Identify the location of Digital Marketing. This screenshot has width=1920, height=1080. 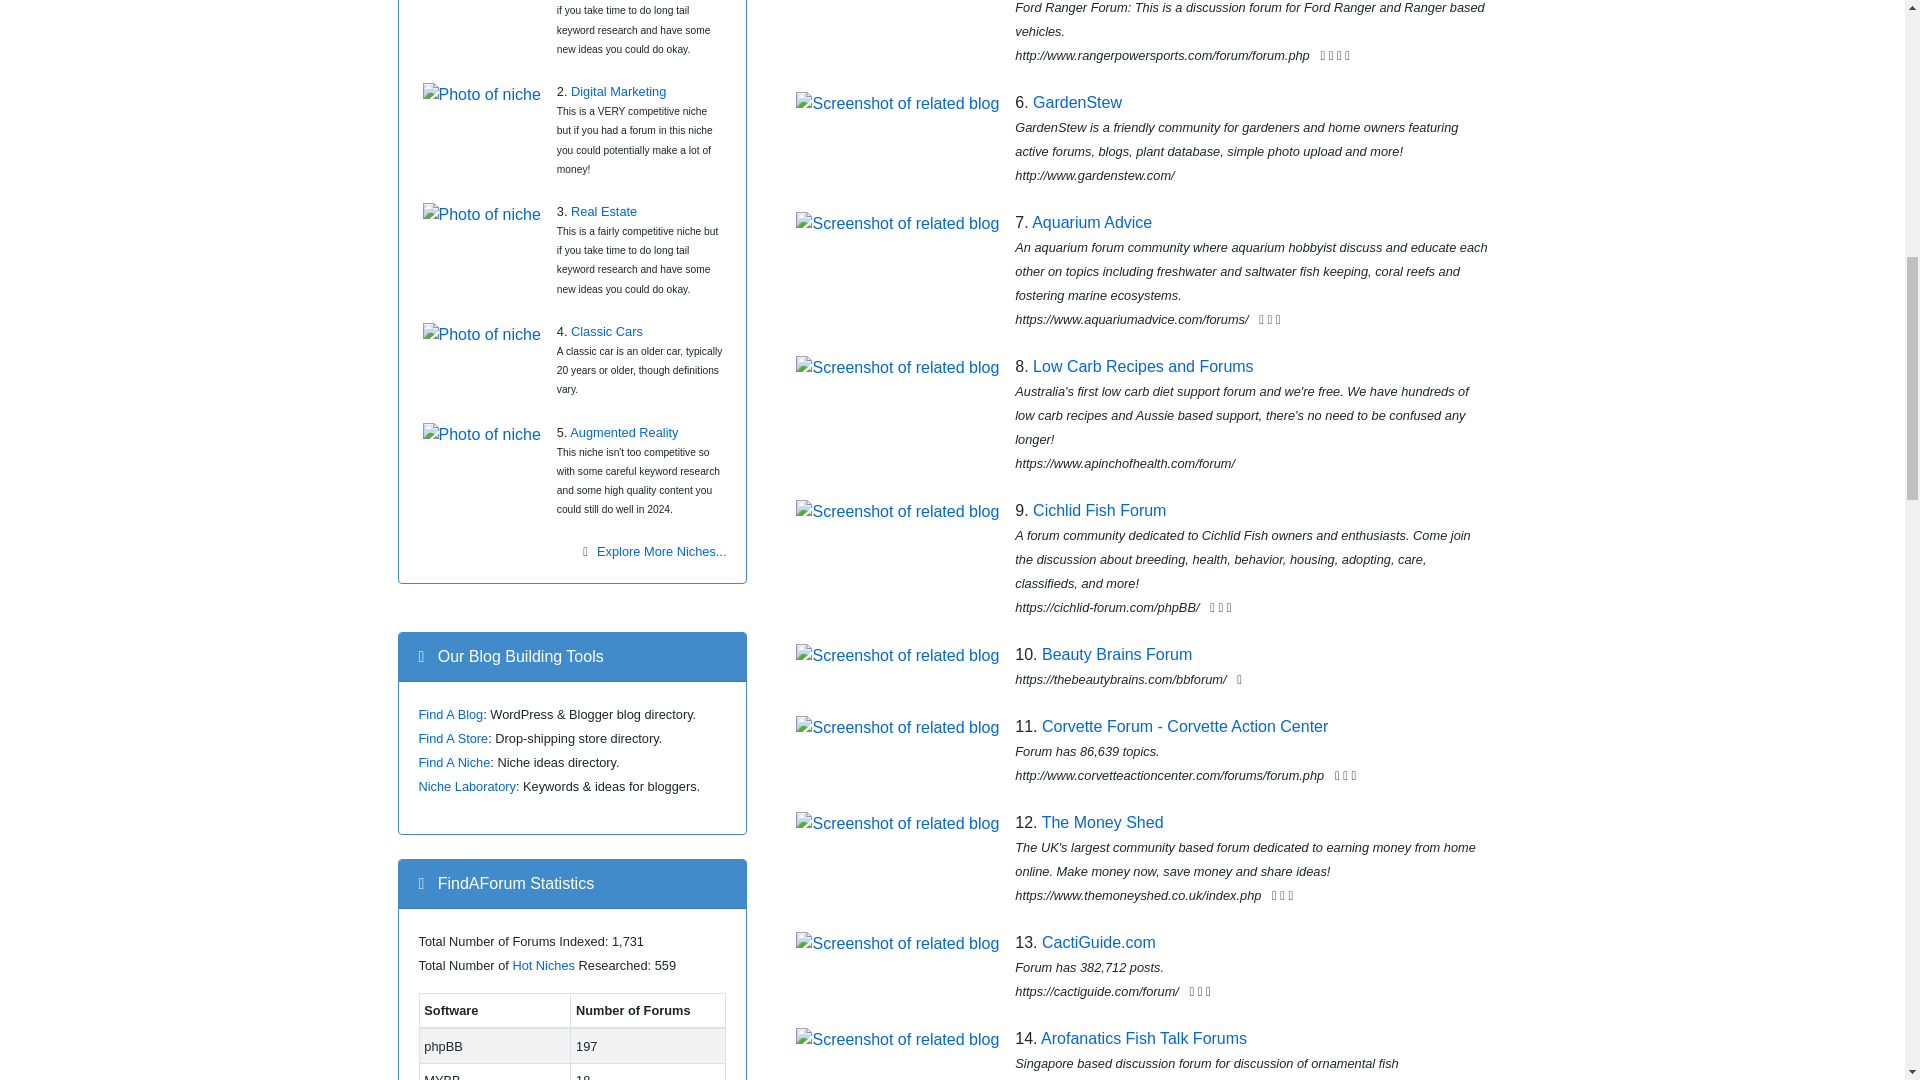
(618, 92).